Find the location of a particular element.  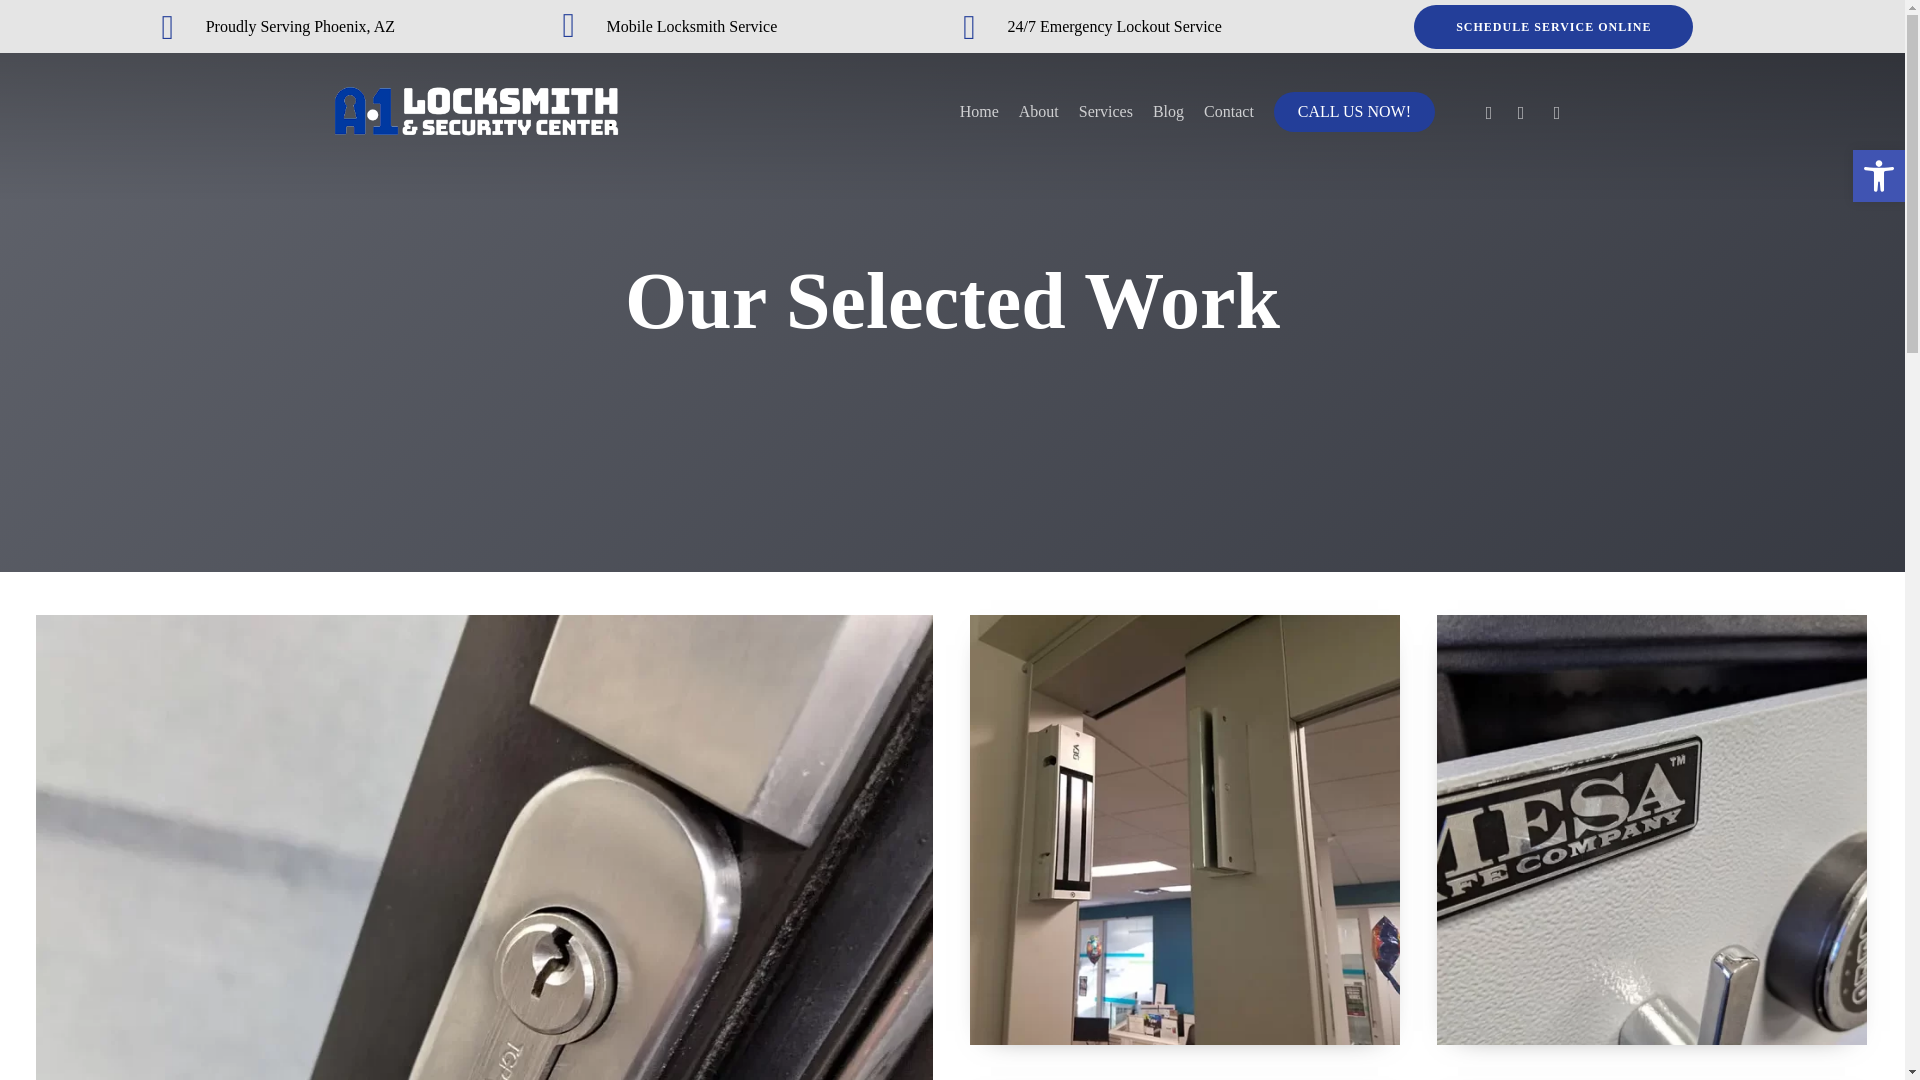

About is located at coordinates (1039, 111).